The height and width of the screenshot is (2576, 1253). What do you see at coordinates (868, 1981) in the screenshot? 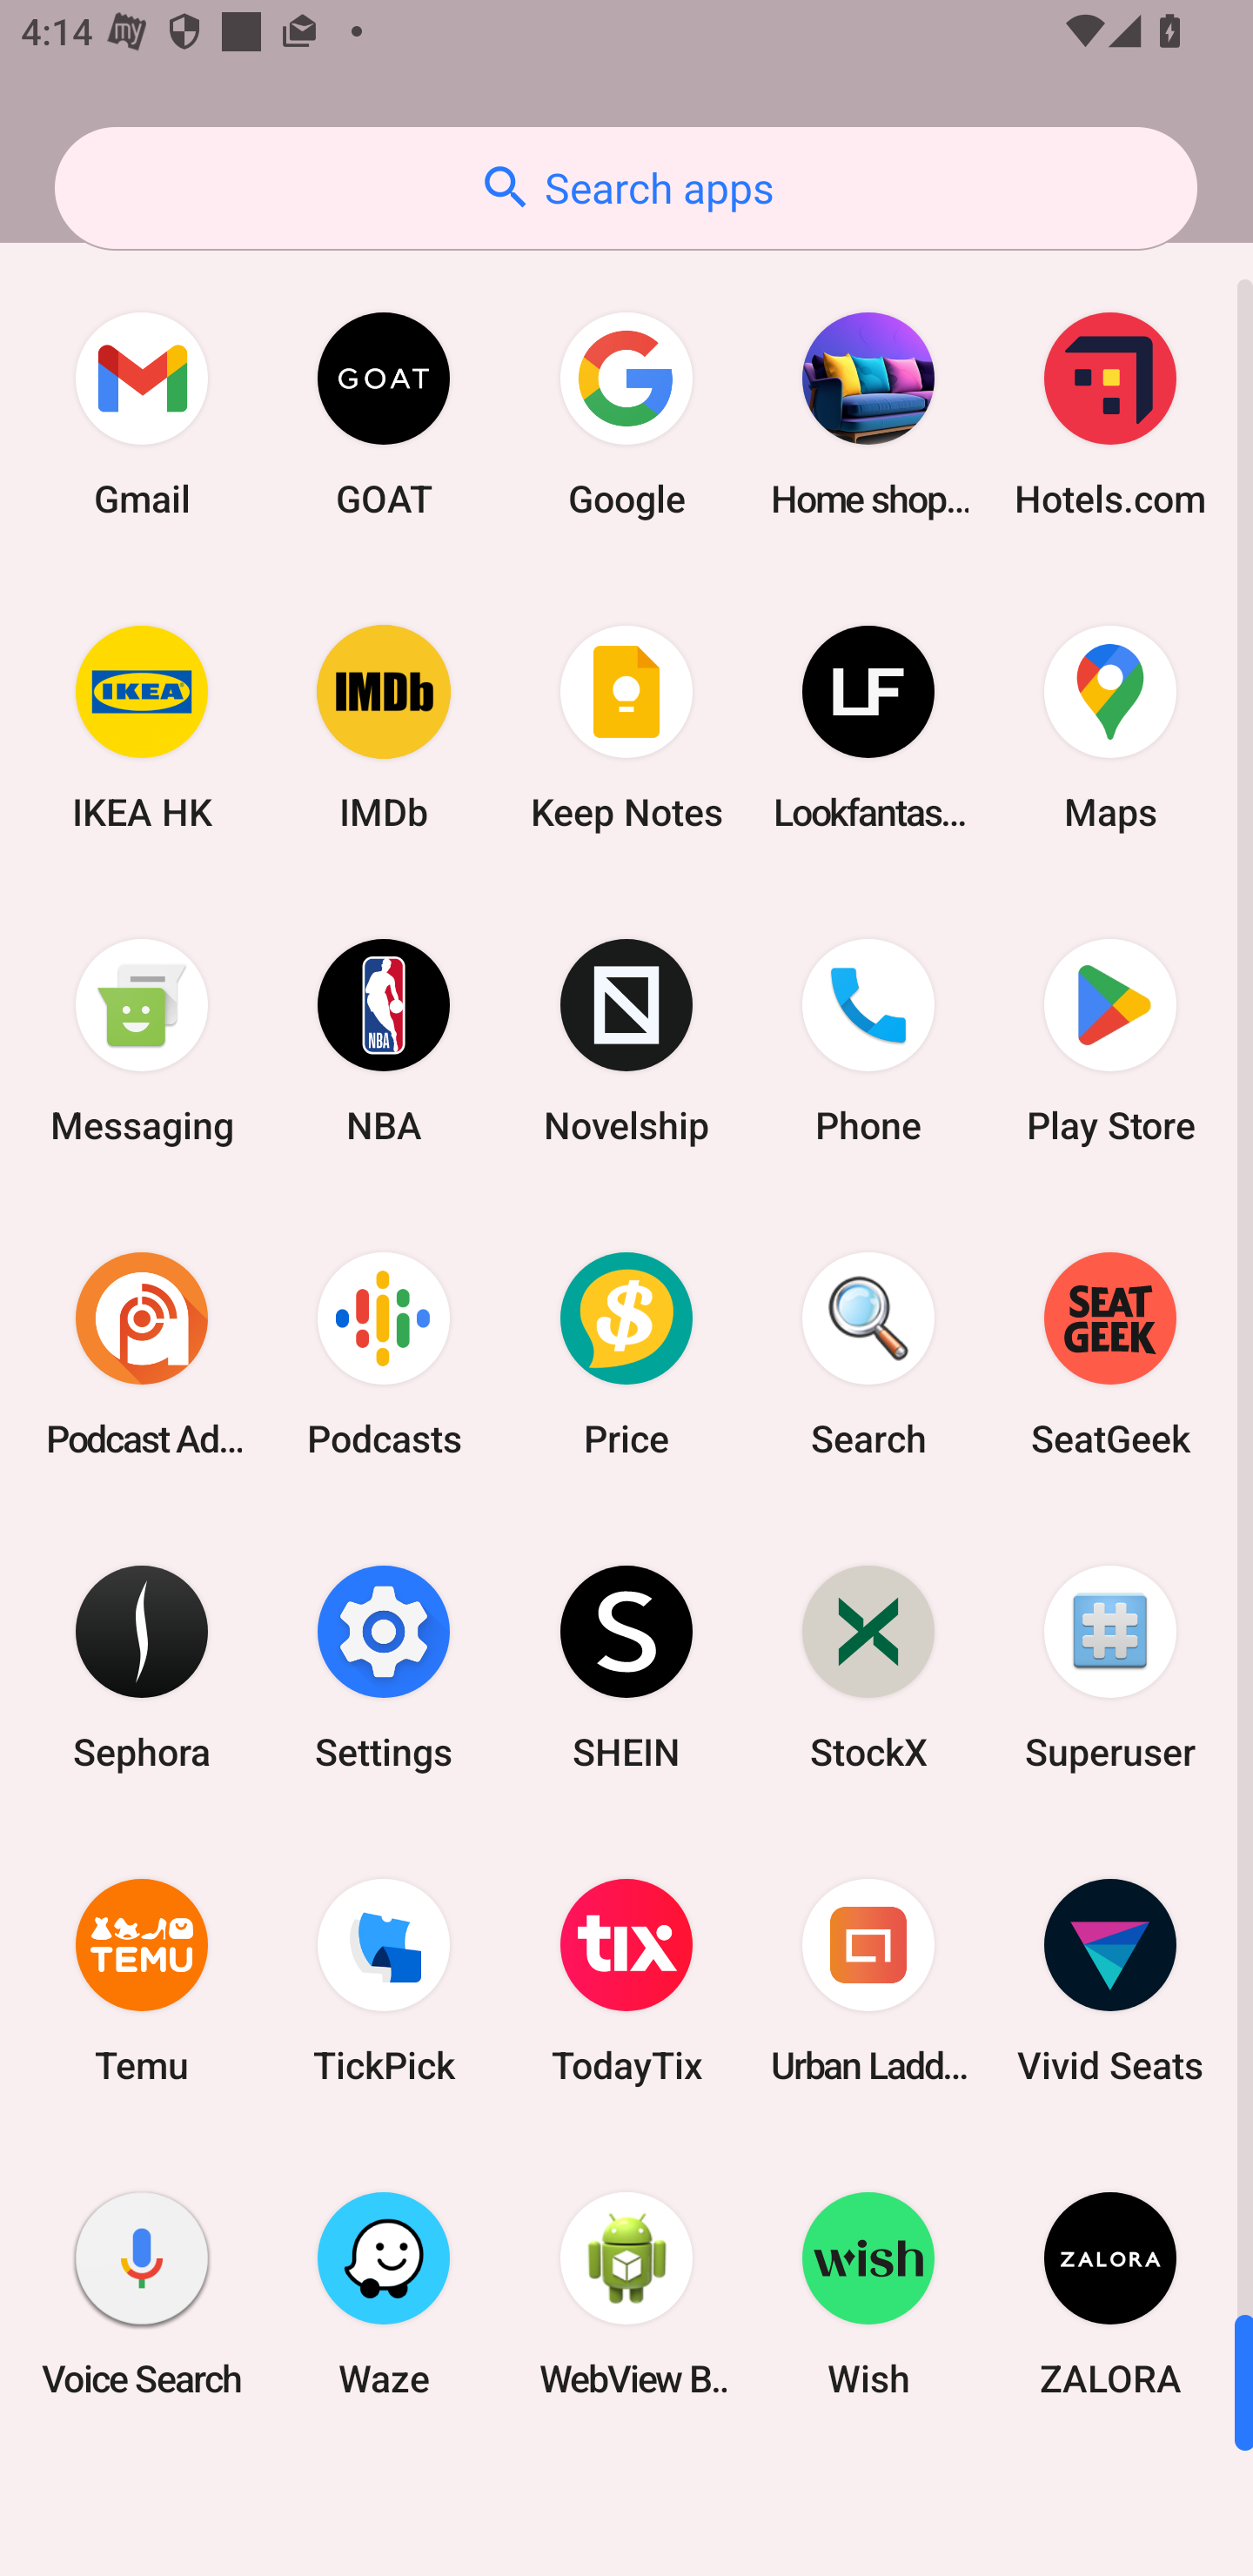
I see `Urban Ladder` at bounding box center [868, 1981].